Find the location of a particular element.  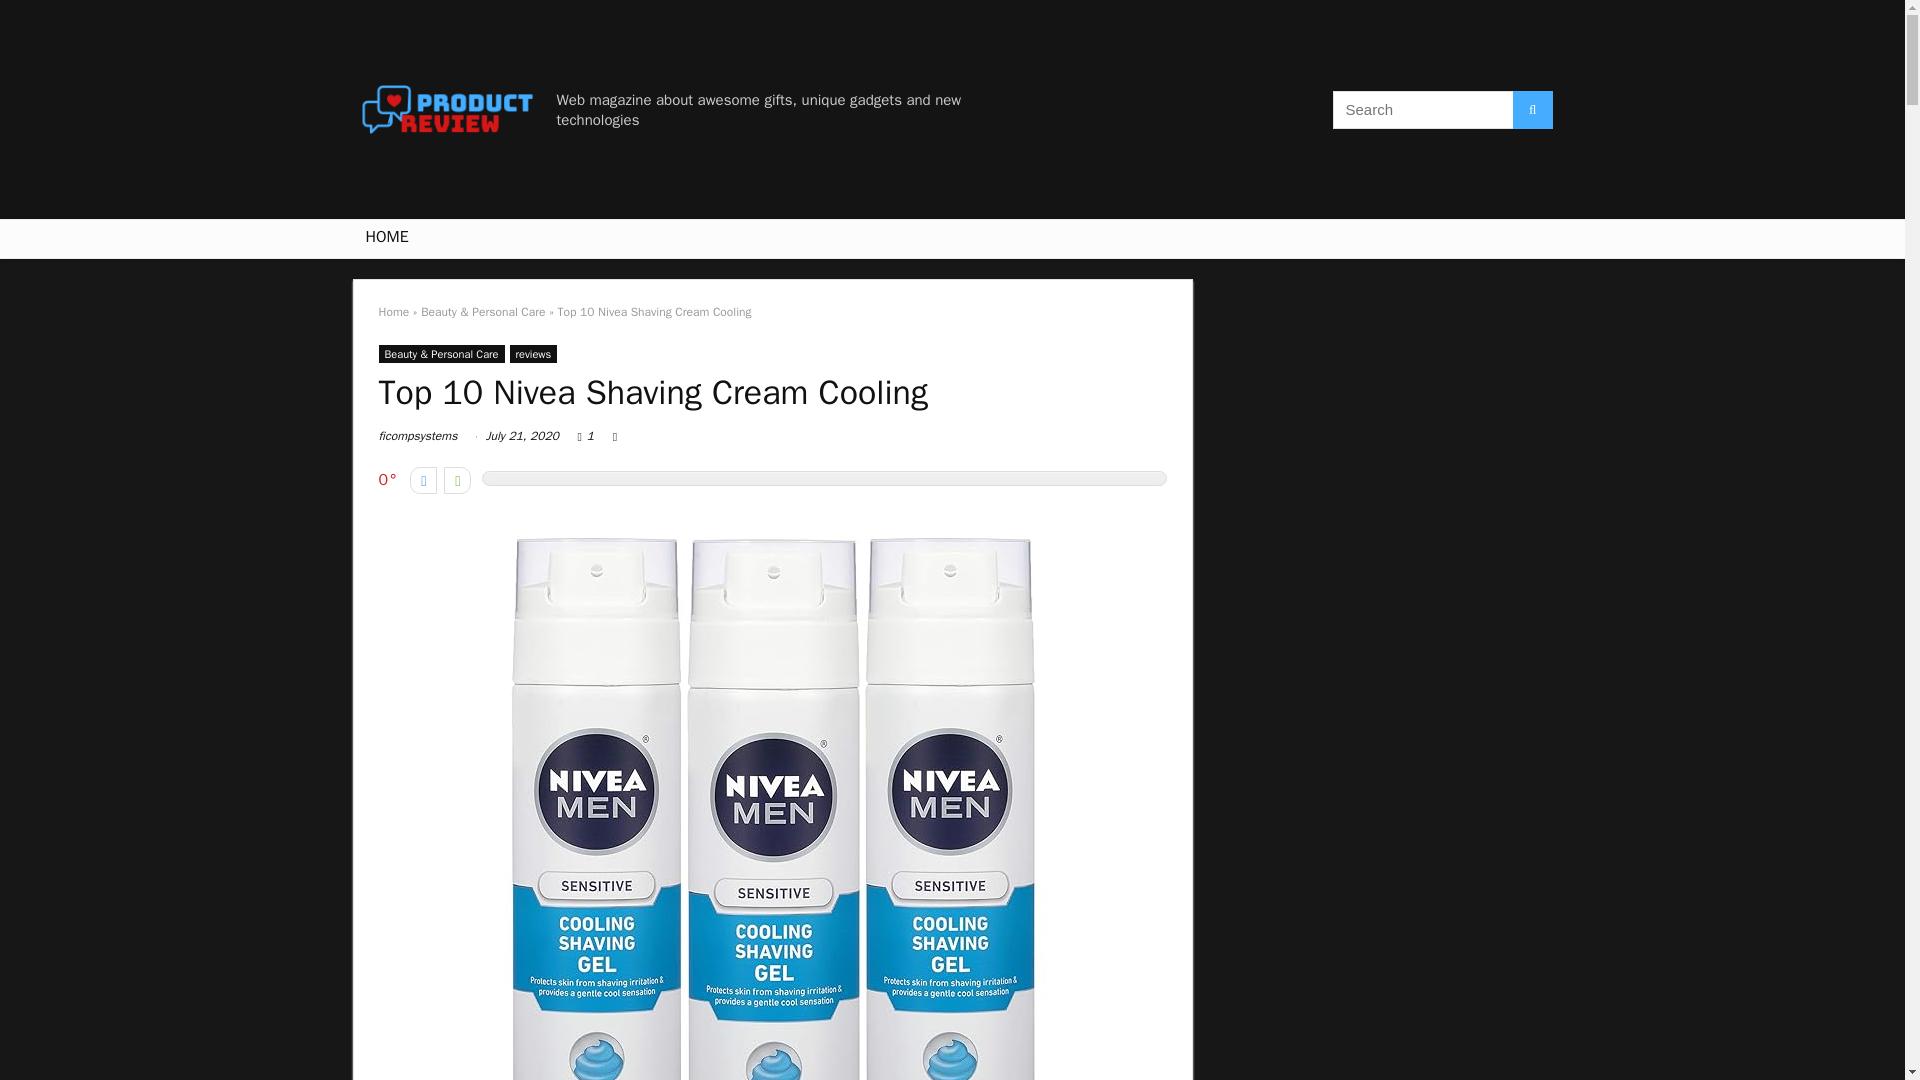

ficompsystems is located at coordinates (417, 435).